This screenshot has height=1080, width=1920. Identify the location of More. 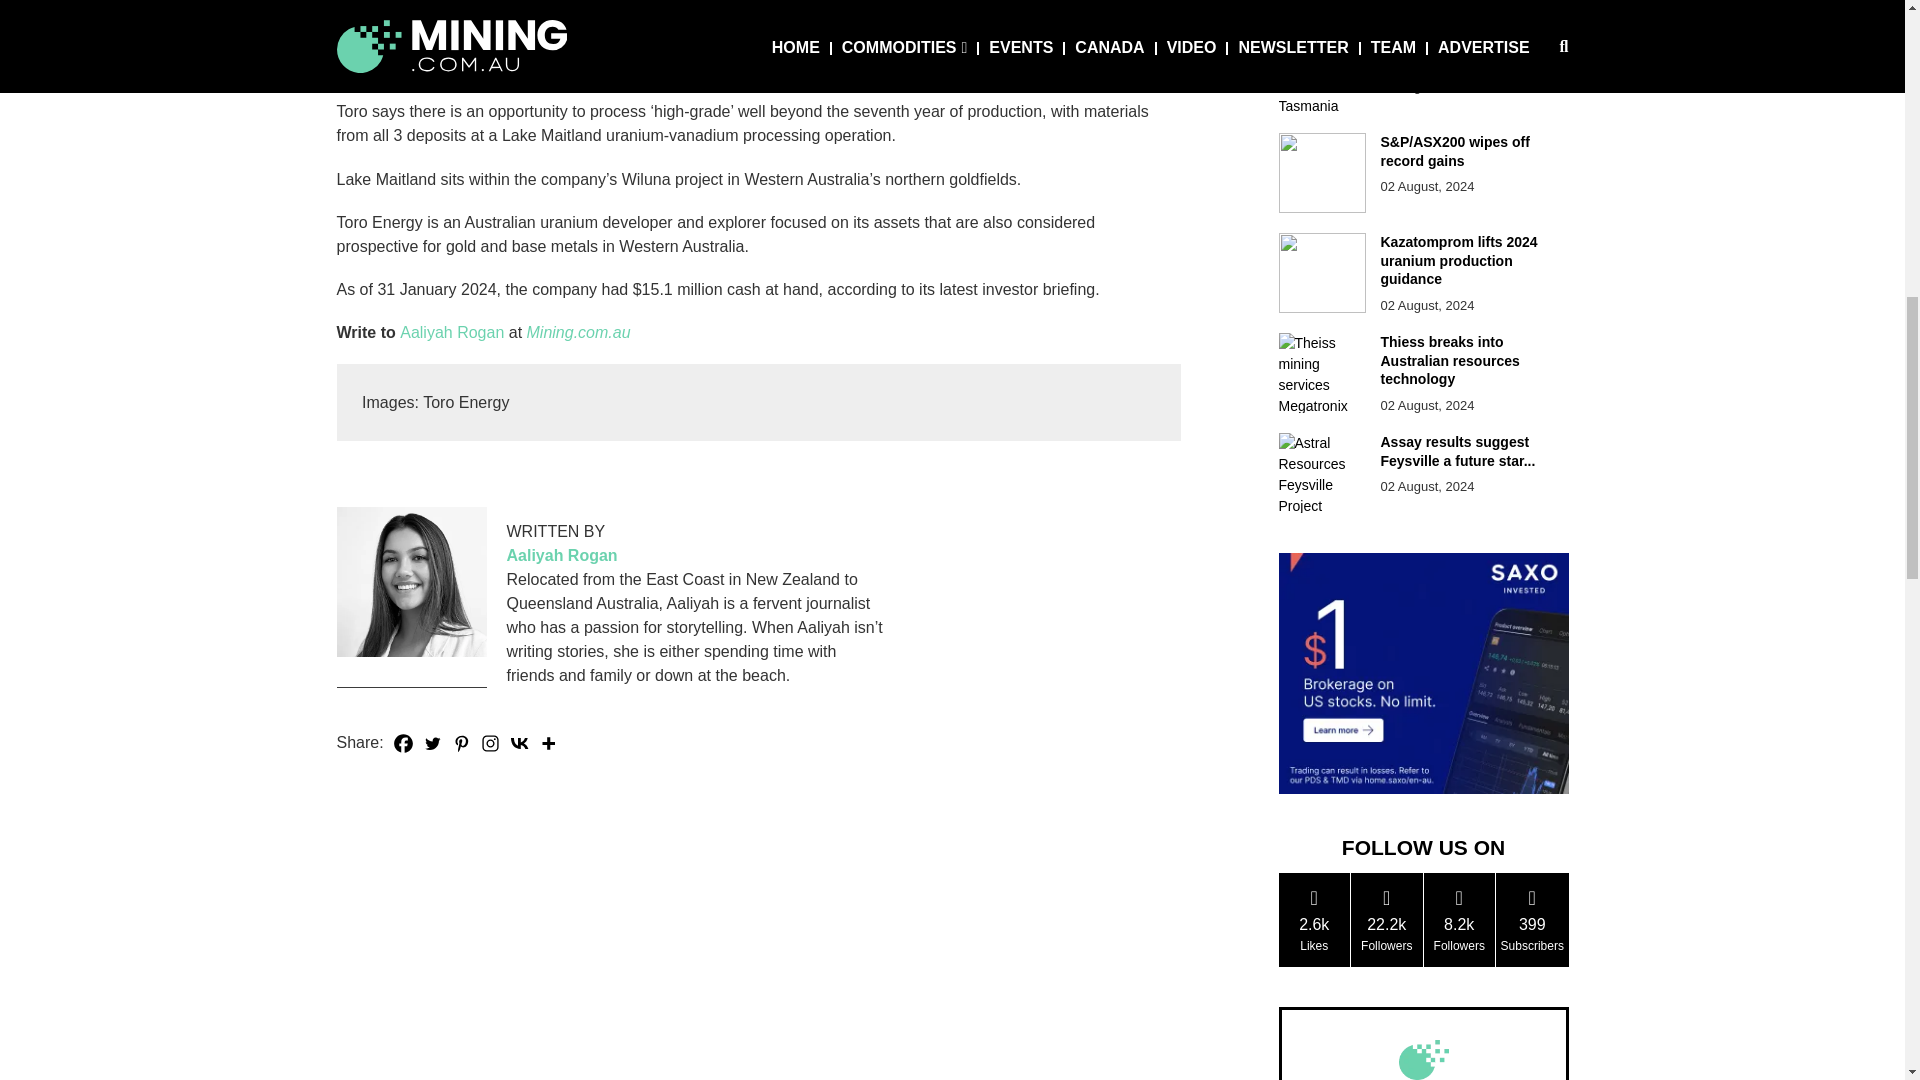
(548, 744).